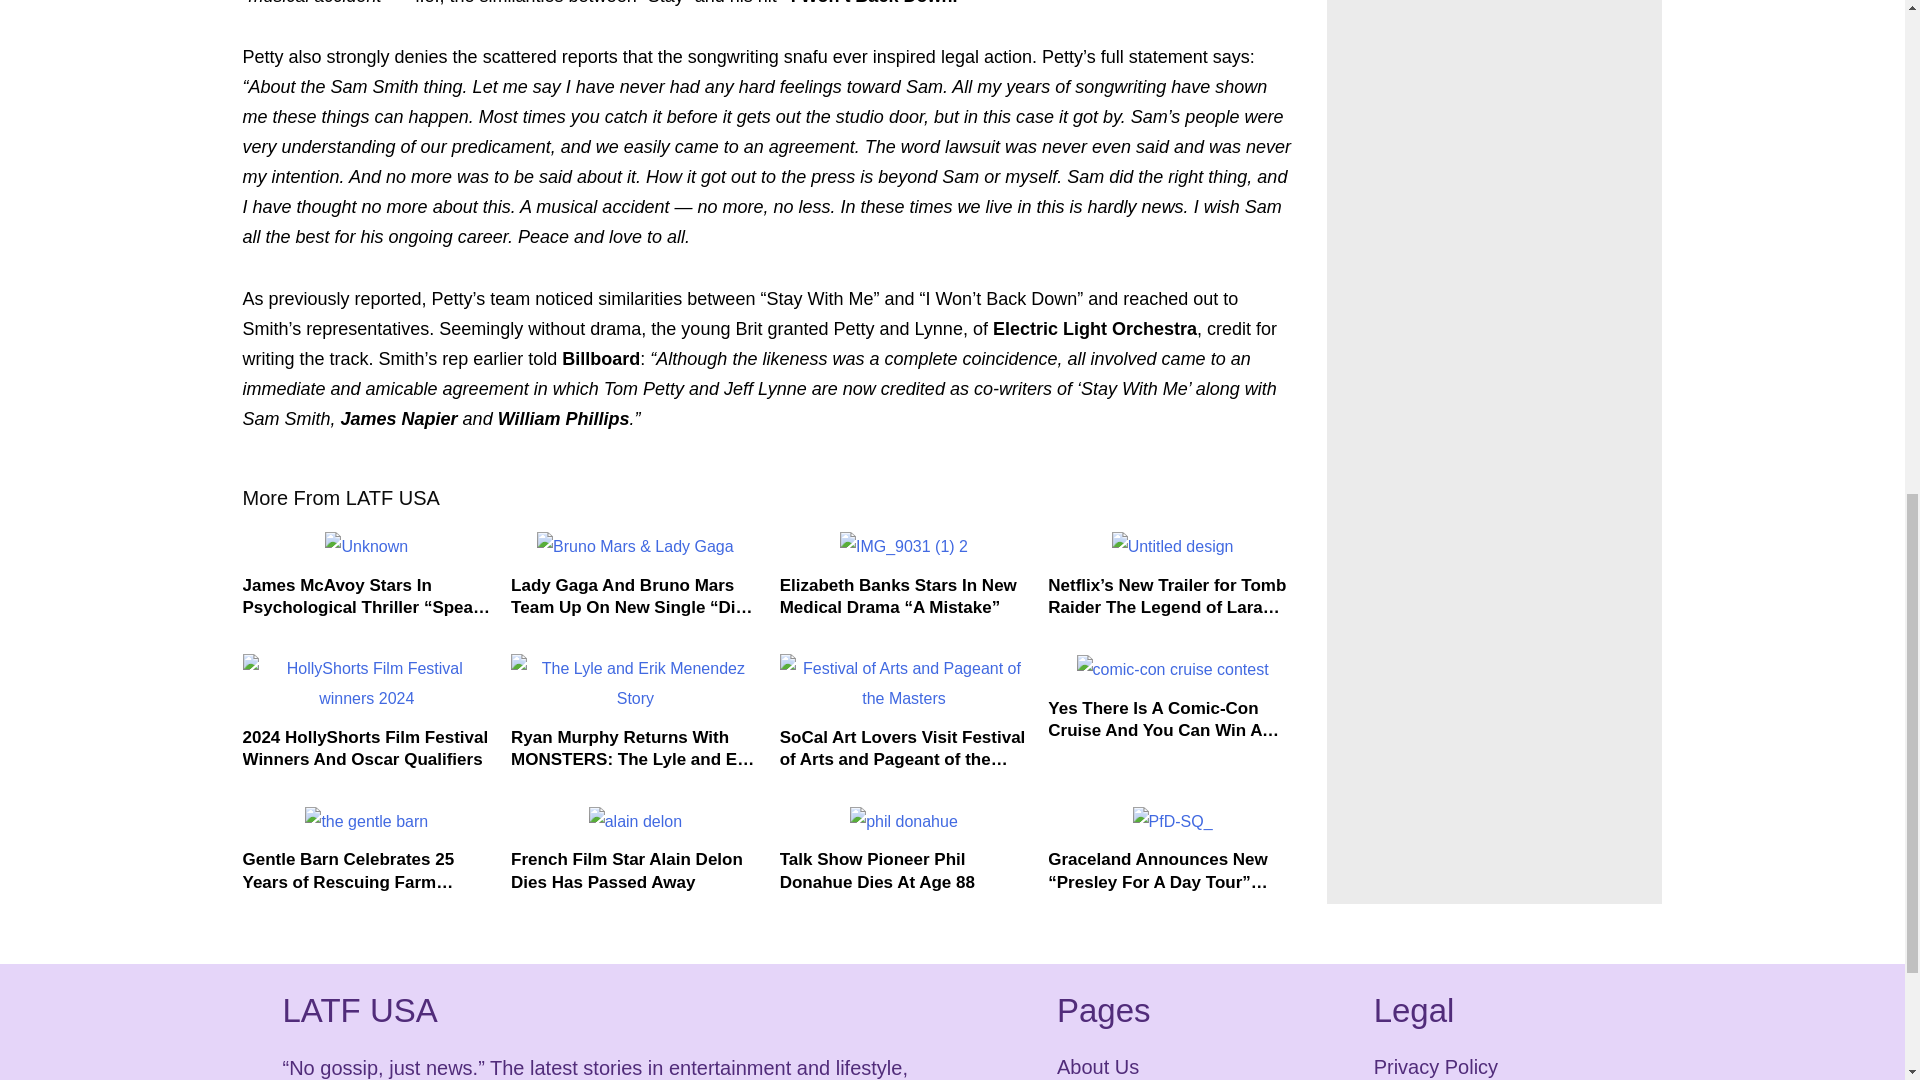 This screenshot has height=1080, width=1920. Describe the element at coordinates (904, 683) in the screenshot. I see `Festival of Arts and Pageant of the Masters` at that location.